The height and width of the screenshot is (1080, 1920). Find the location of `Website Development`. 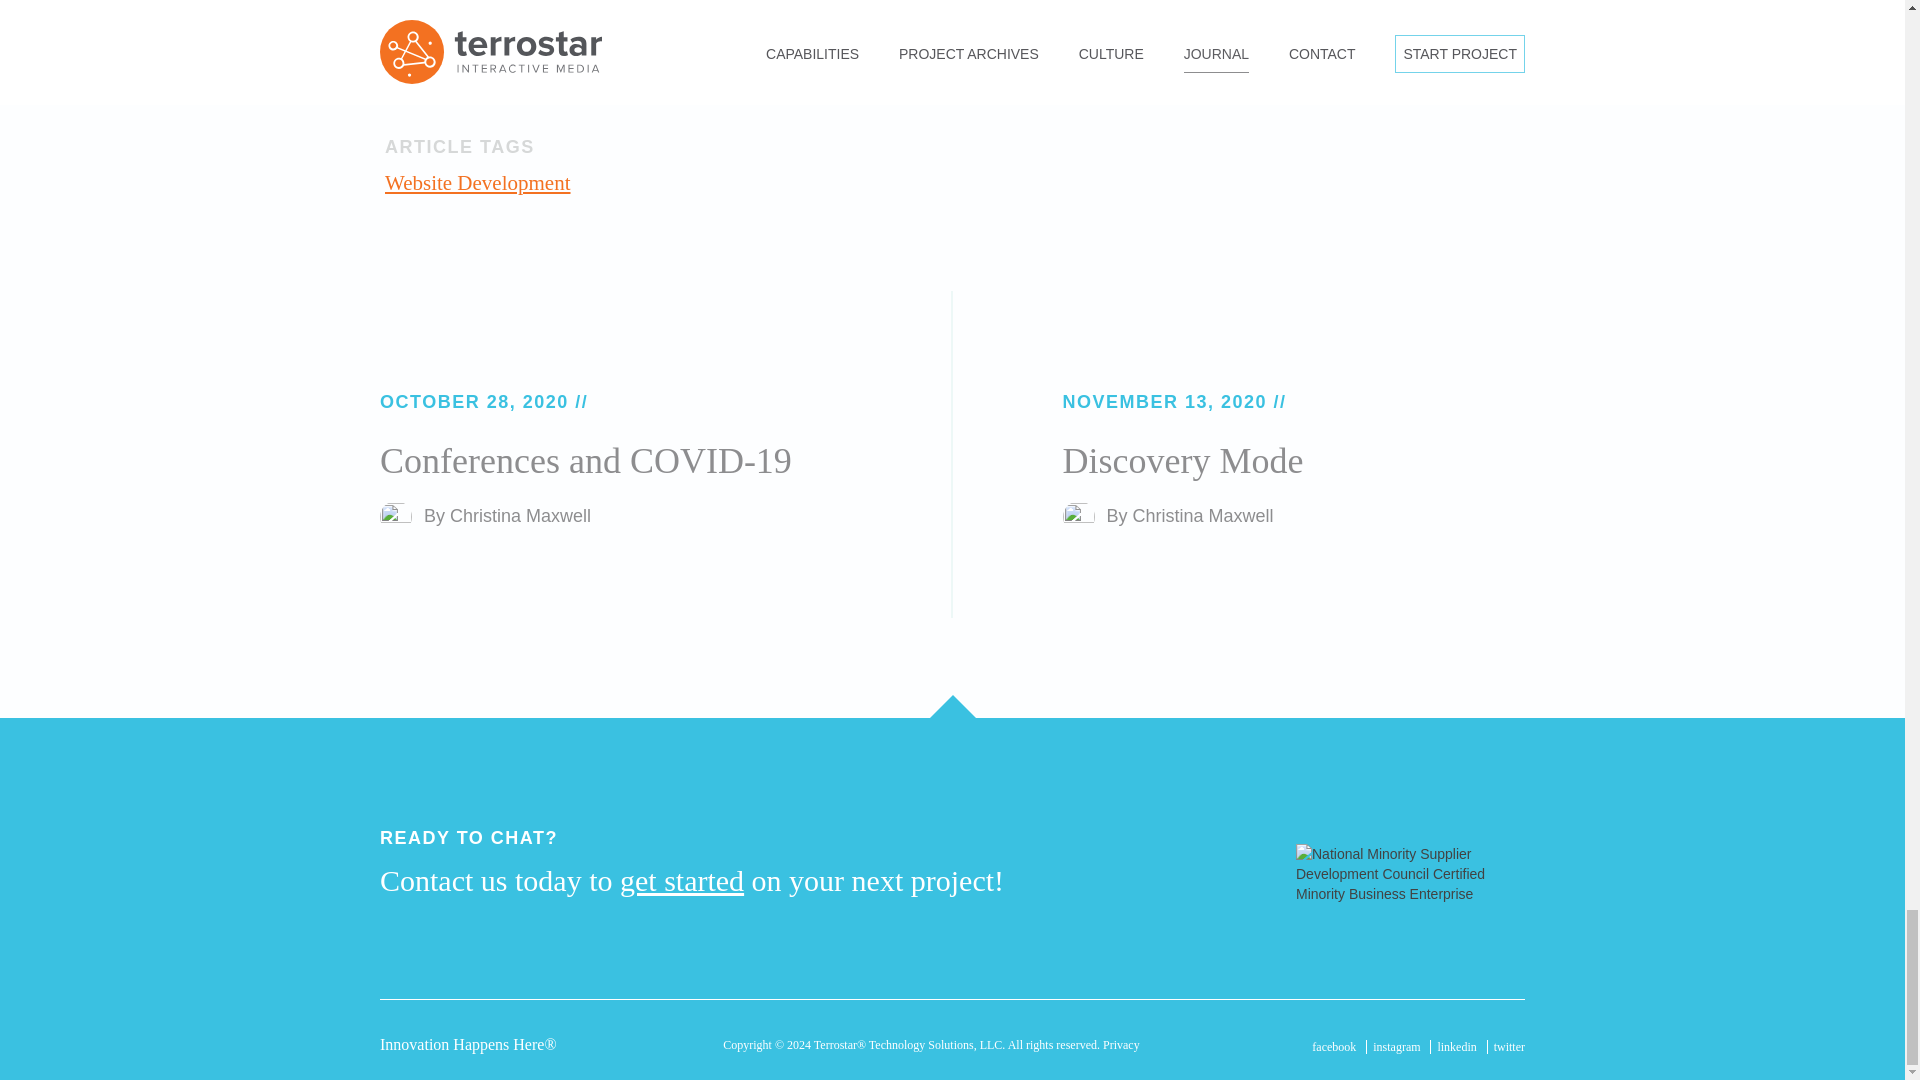

Website Development is located at coordinates (478, 182).